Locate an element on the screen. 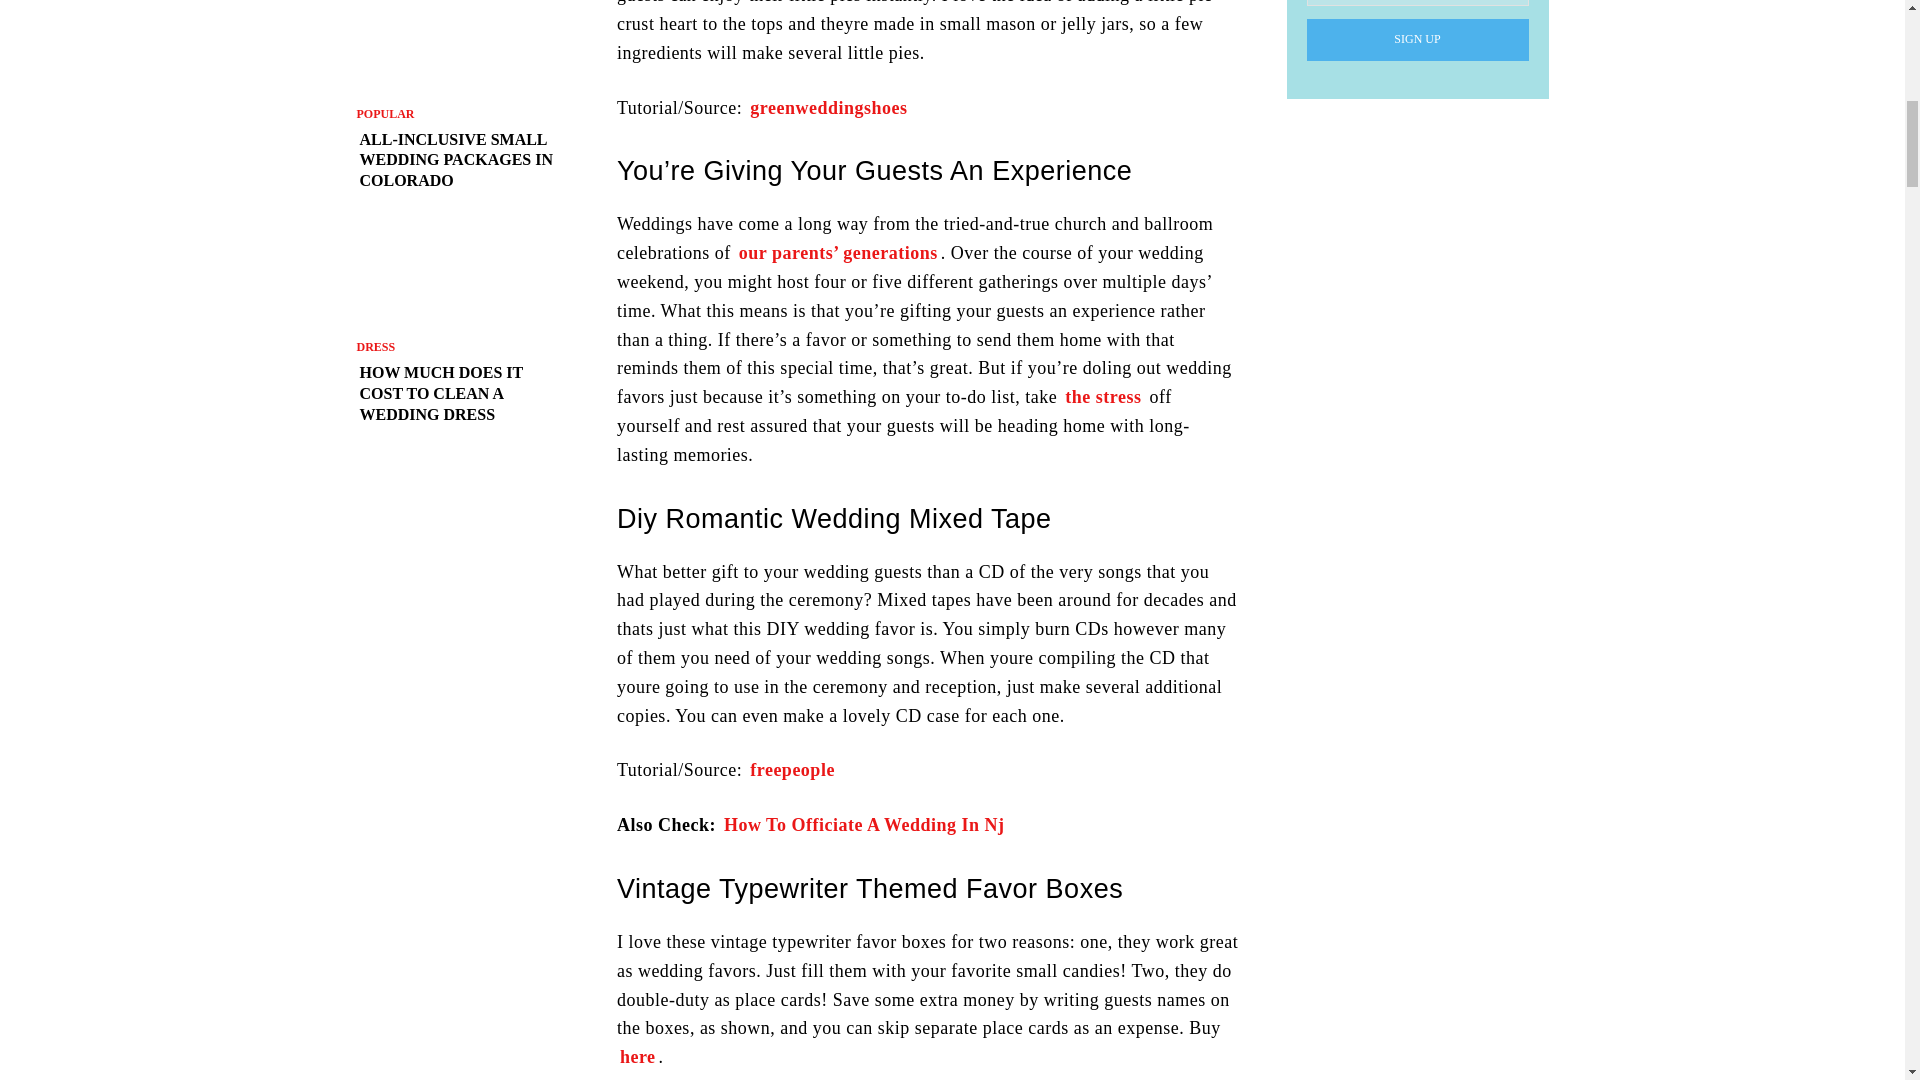 The height and width of the screenshot is (1080, 1920). How Much Does It Cost To Clean A Wedding Dress is located at coordinates (462, 394).